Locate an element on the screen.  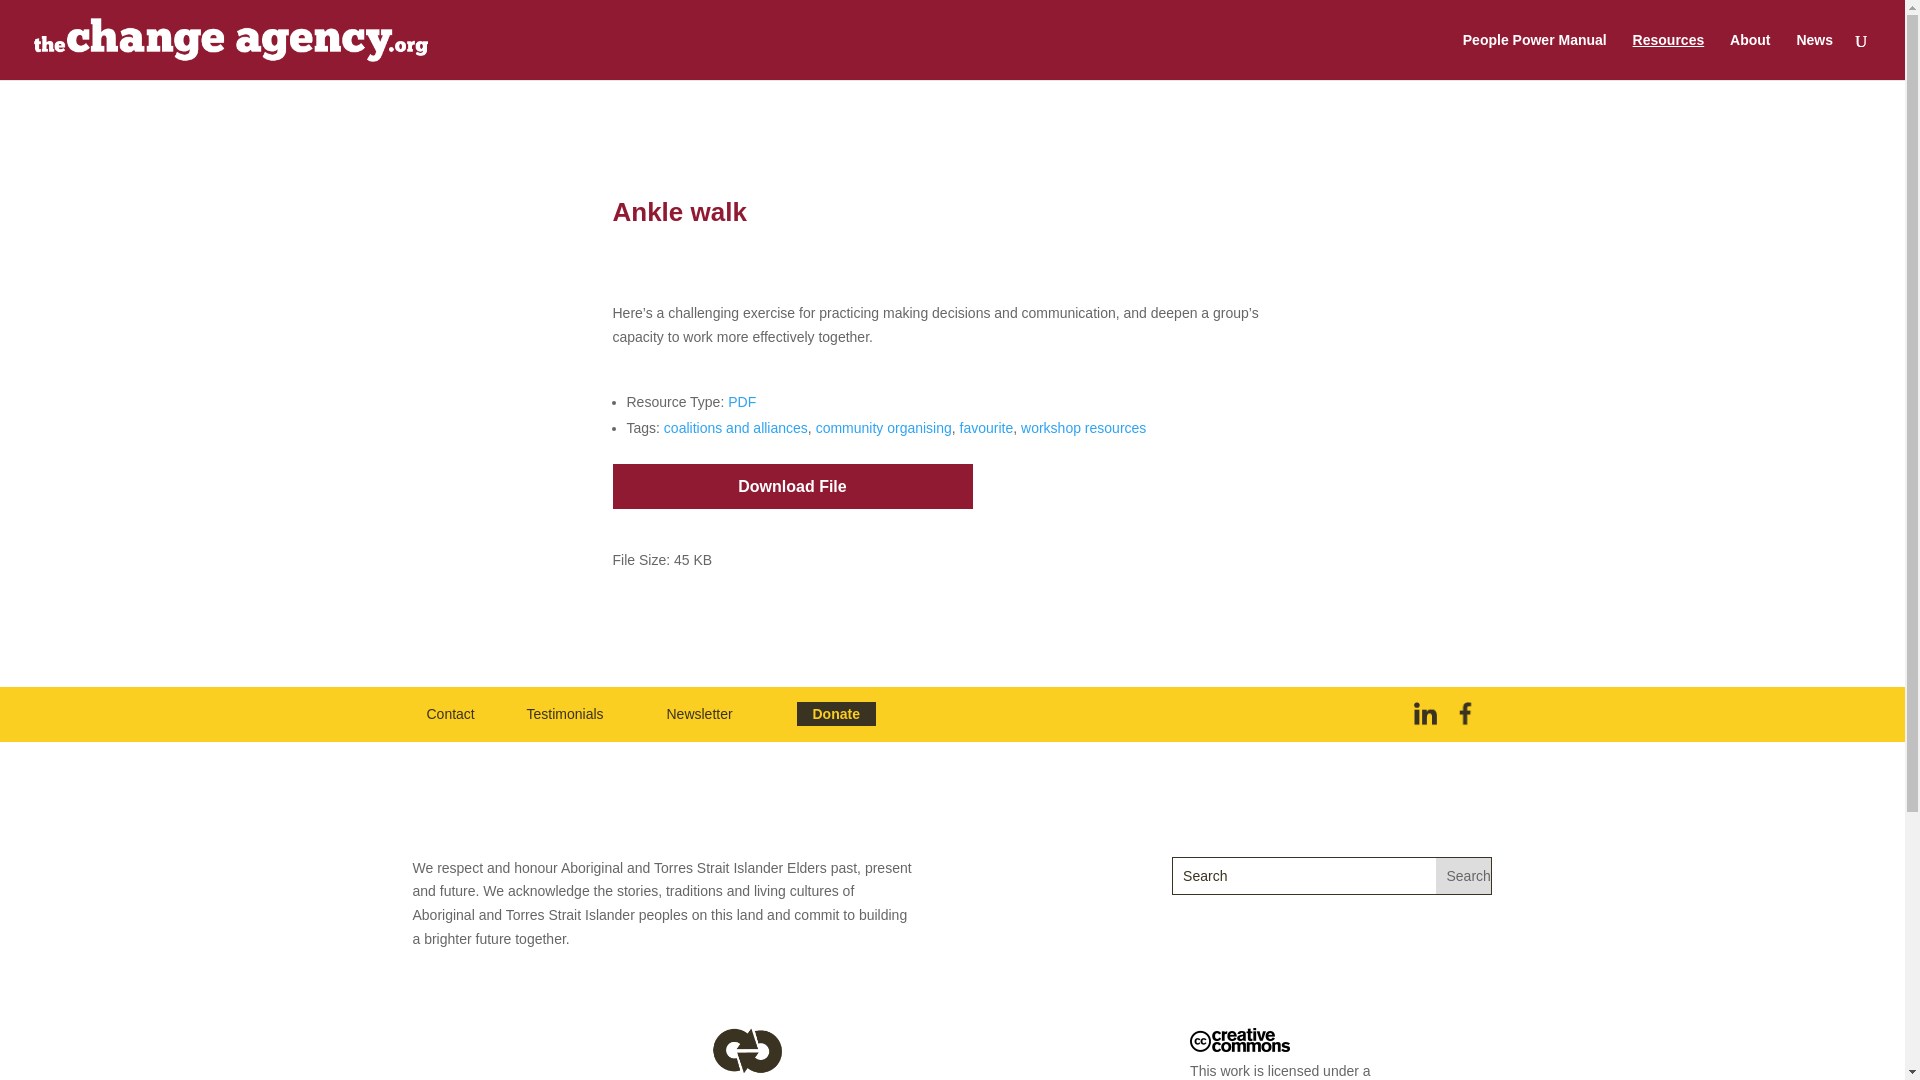
Donate is located at coordinates (836, 714).